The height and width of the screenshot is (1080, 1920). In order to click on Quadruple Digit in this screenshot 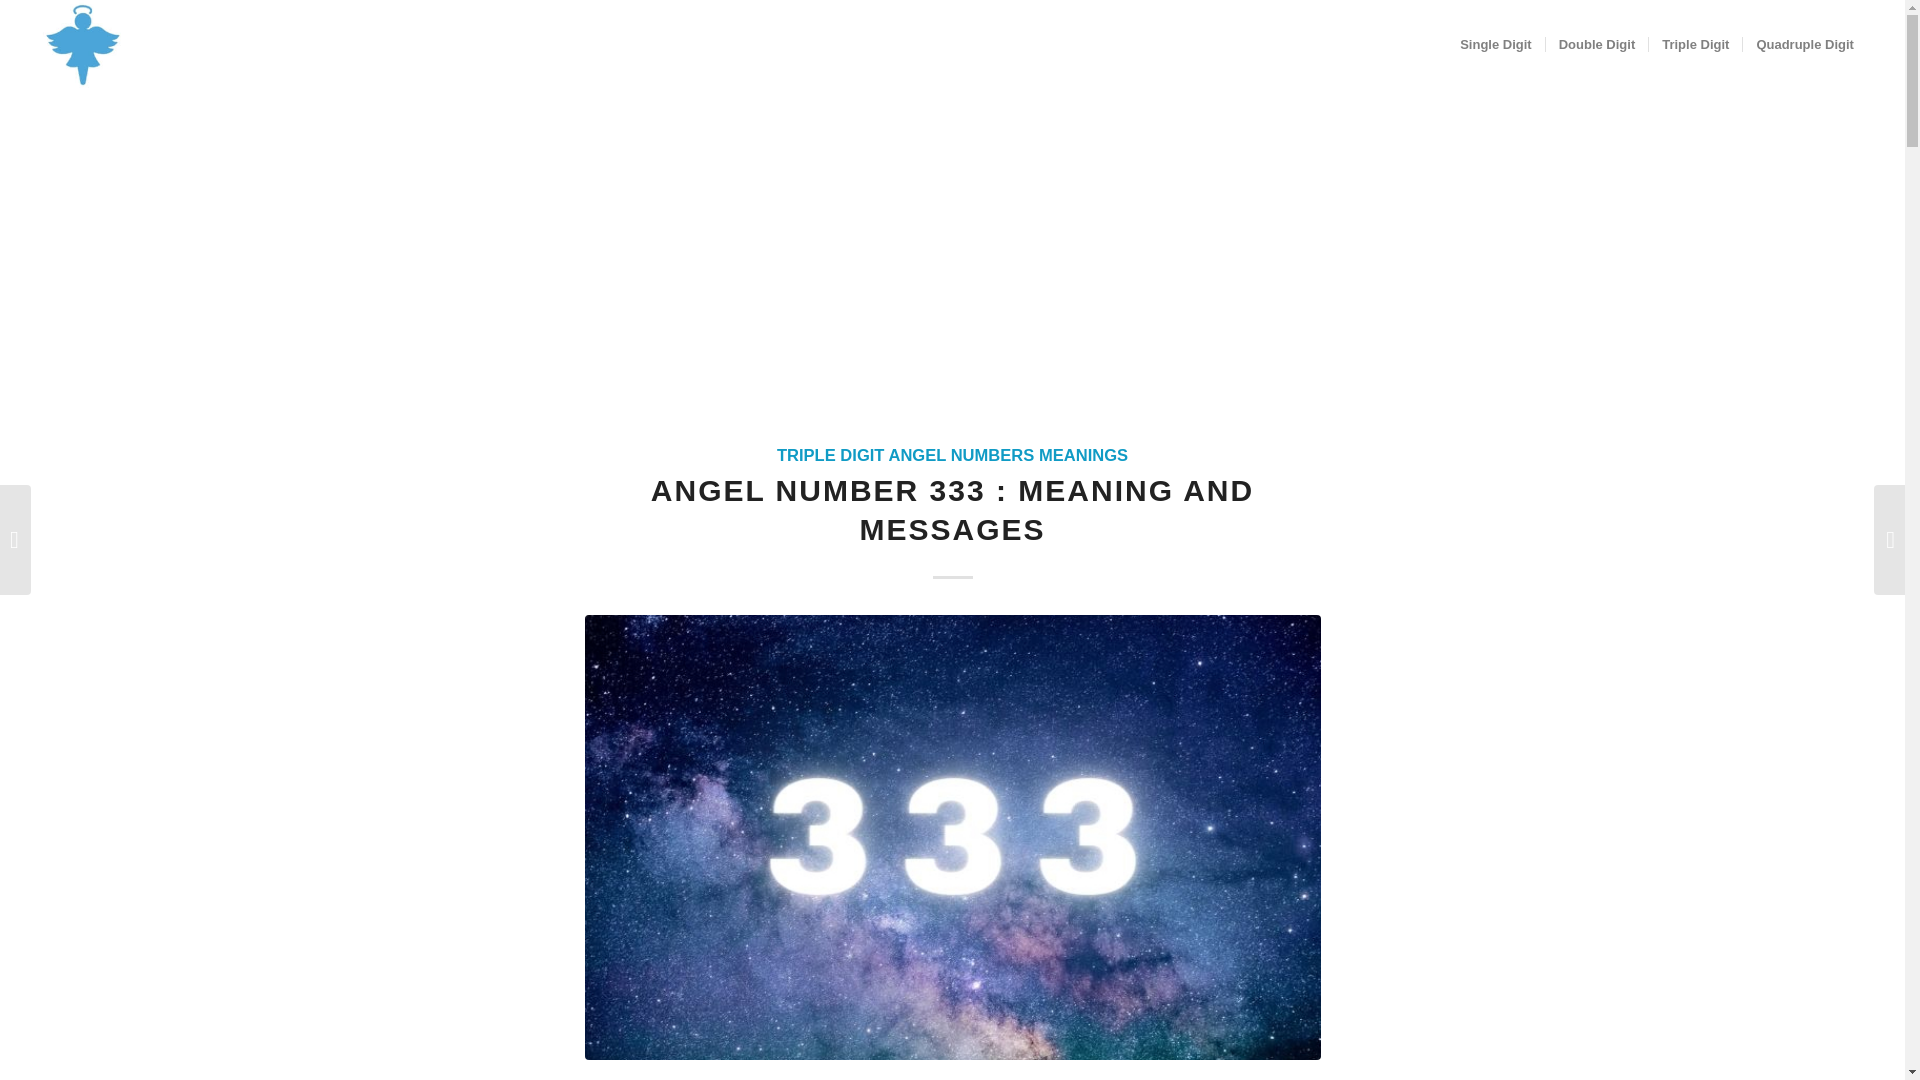, I will do `click(1804, 44)`.